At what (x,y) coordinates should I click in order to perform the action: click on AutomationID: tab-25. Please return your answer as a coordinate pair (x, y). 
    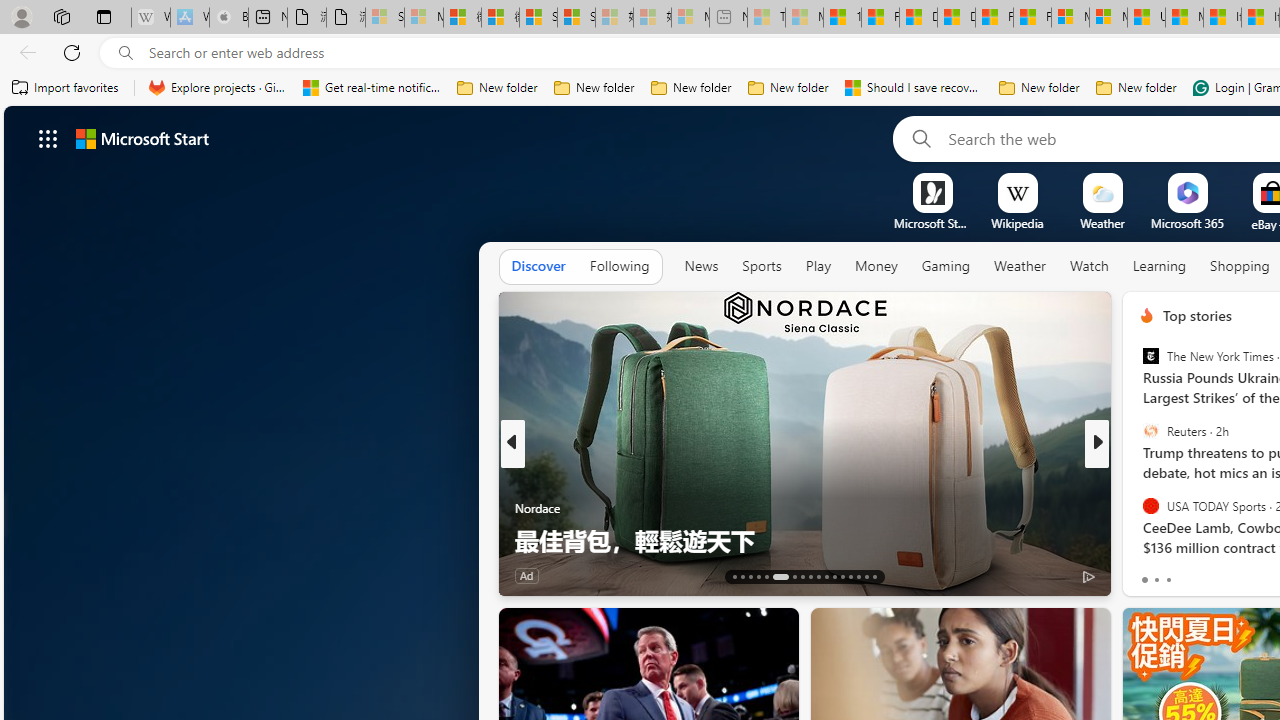
    Looking at the image, I should click on (842, 576).